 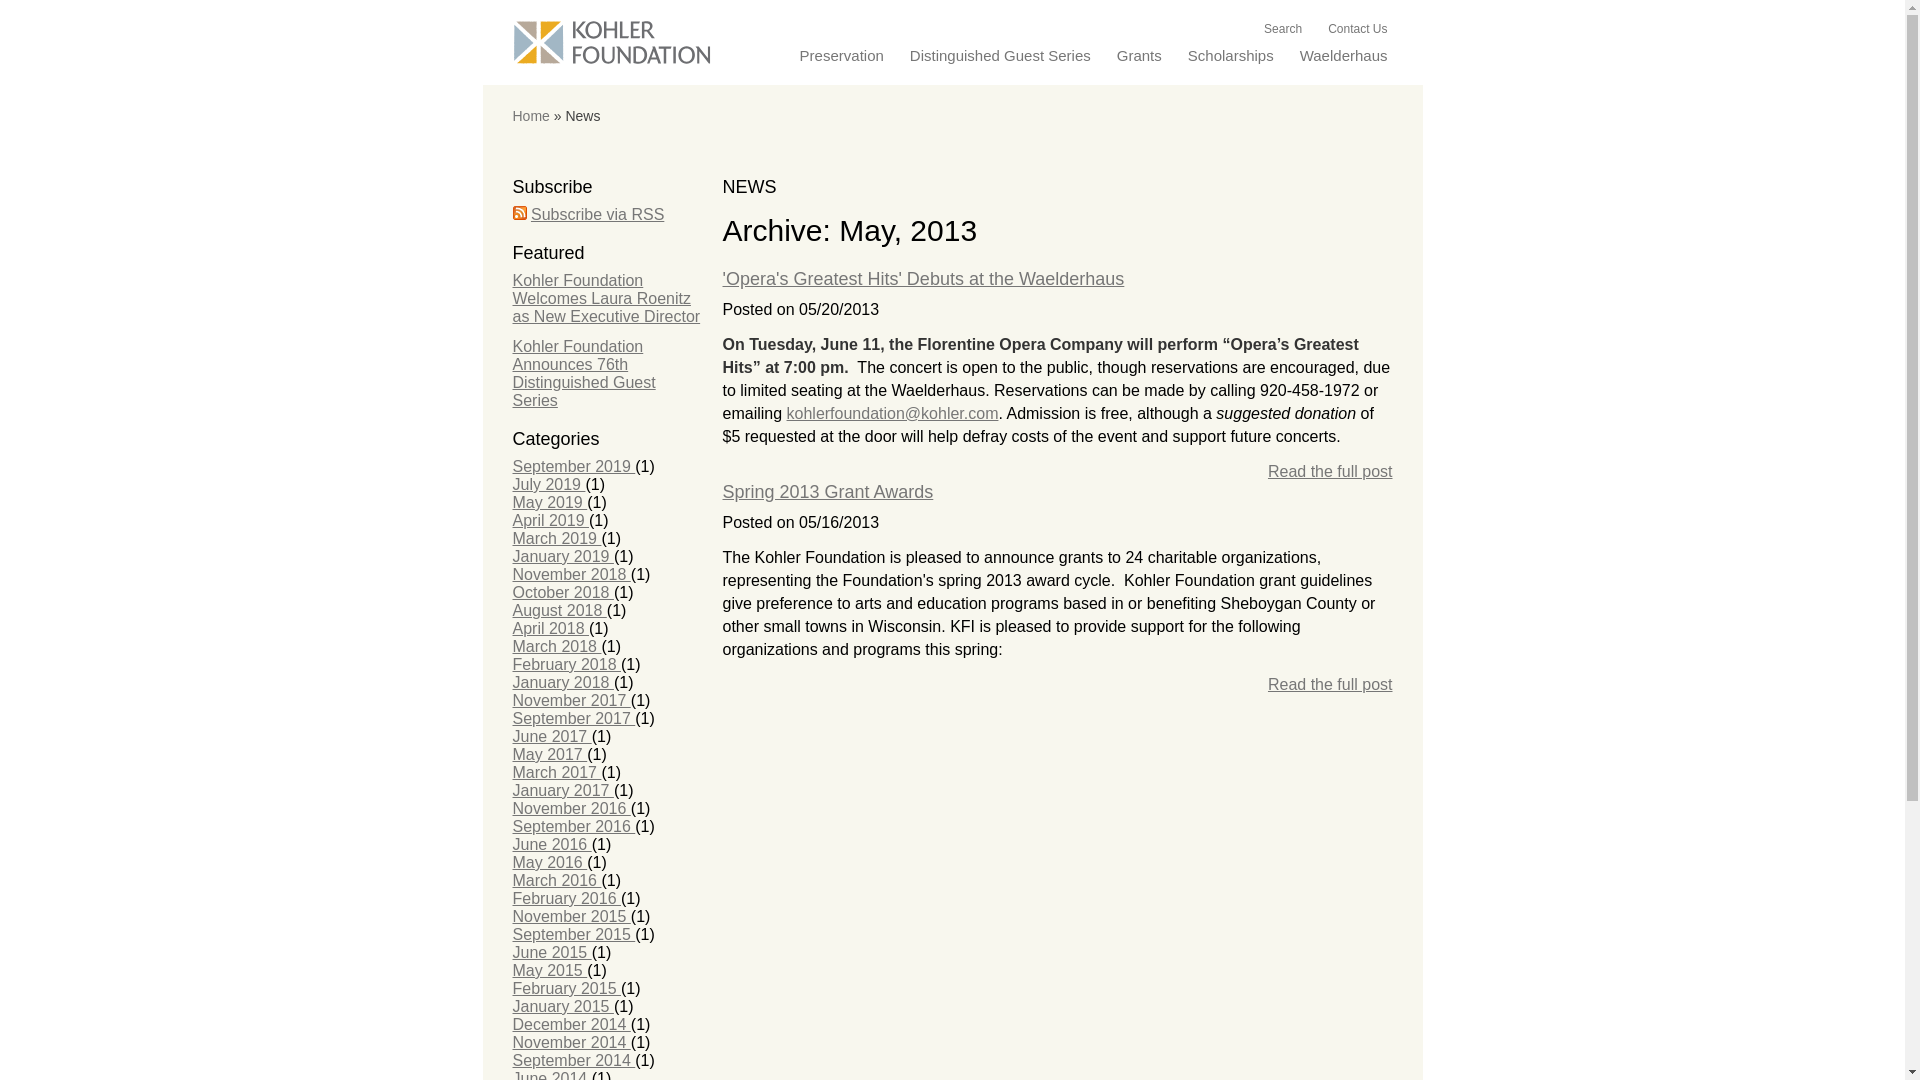 What do you see at coordinates (1282, 22) in the screenshot?
I see `Search` at bounding box center [1282, 22].